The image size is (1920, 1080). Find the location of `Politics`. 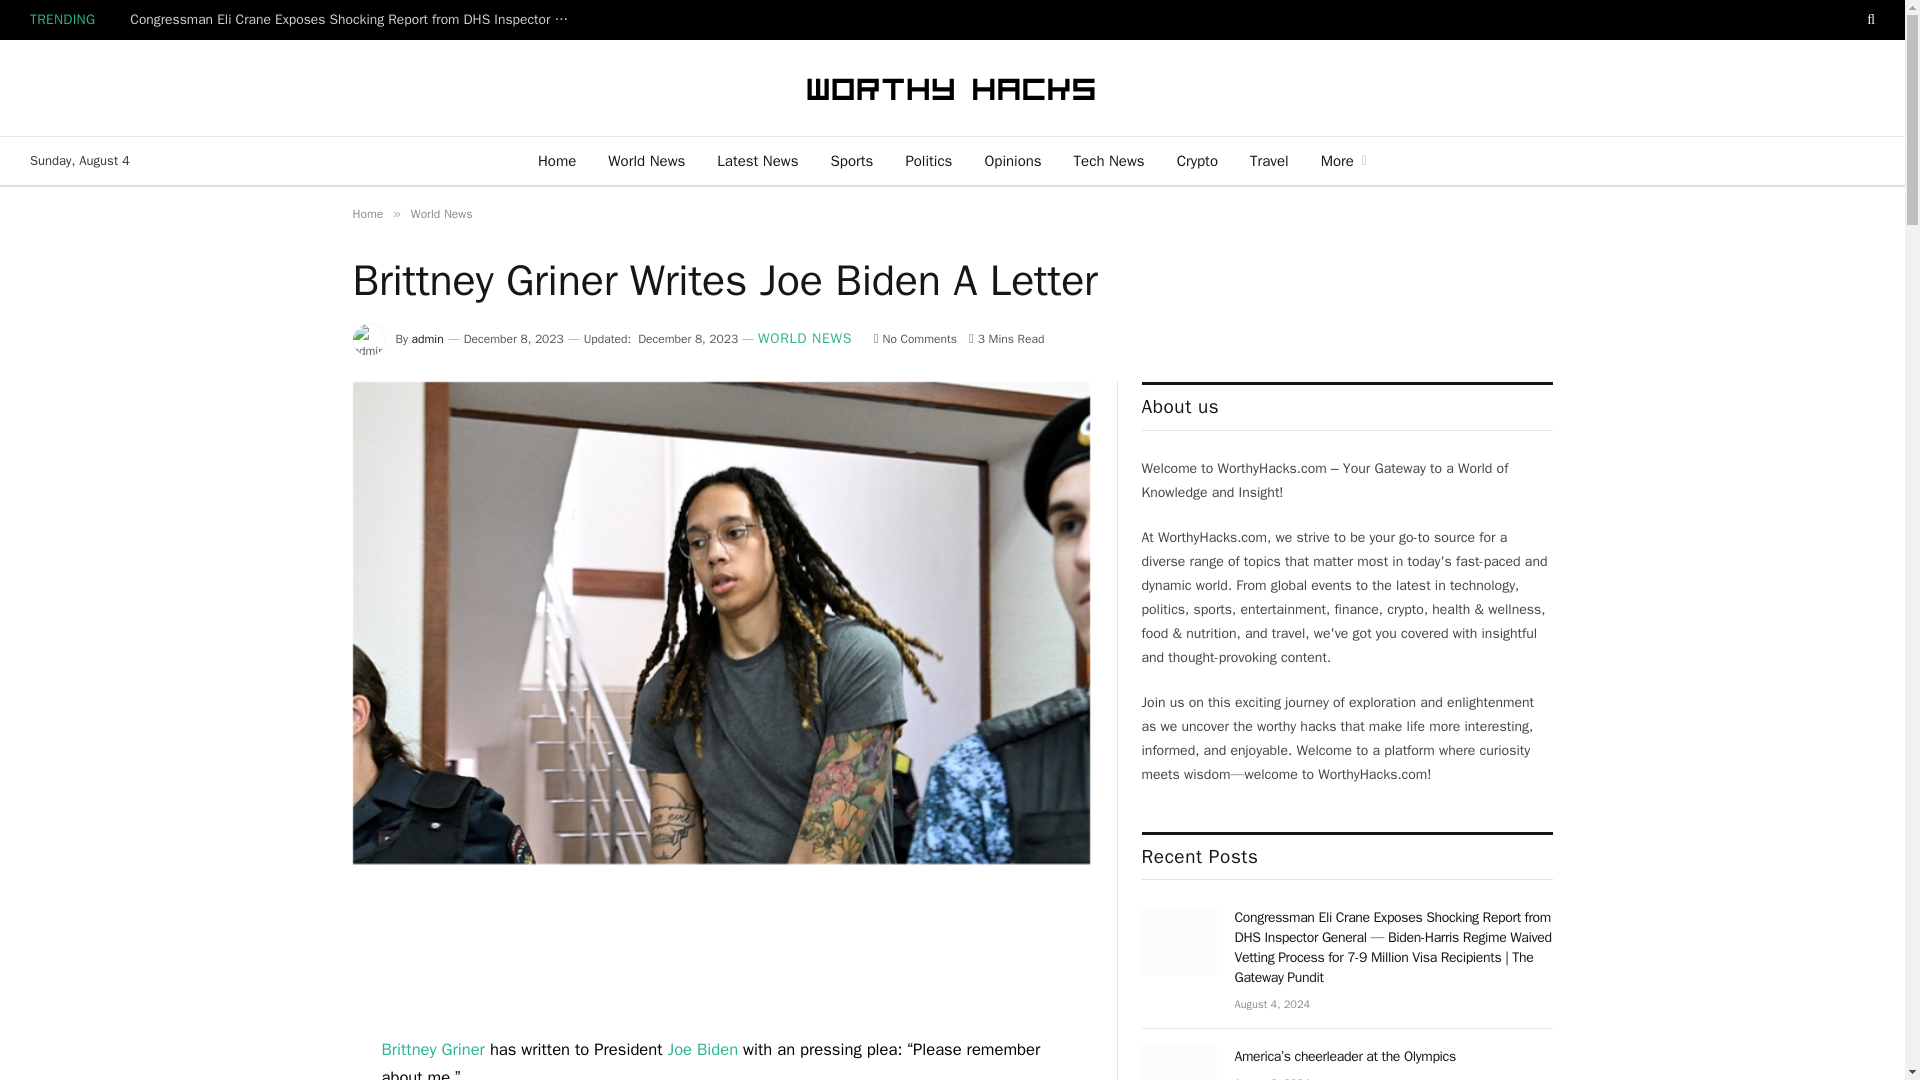

Politics is located at coordinates (928, 160).